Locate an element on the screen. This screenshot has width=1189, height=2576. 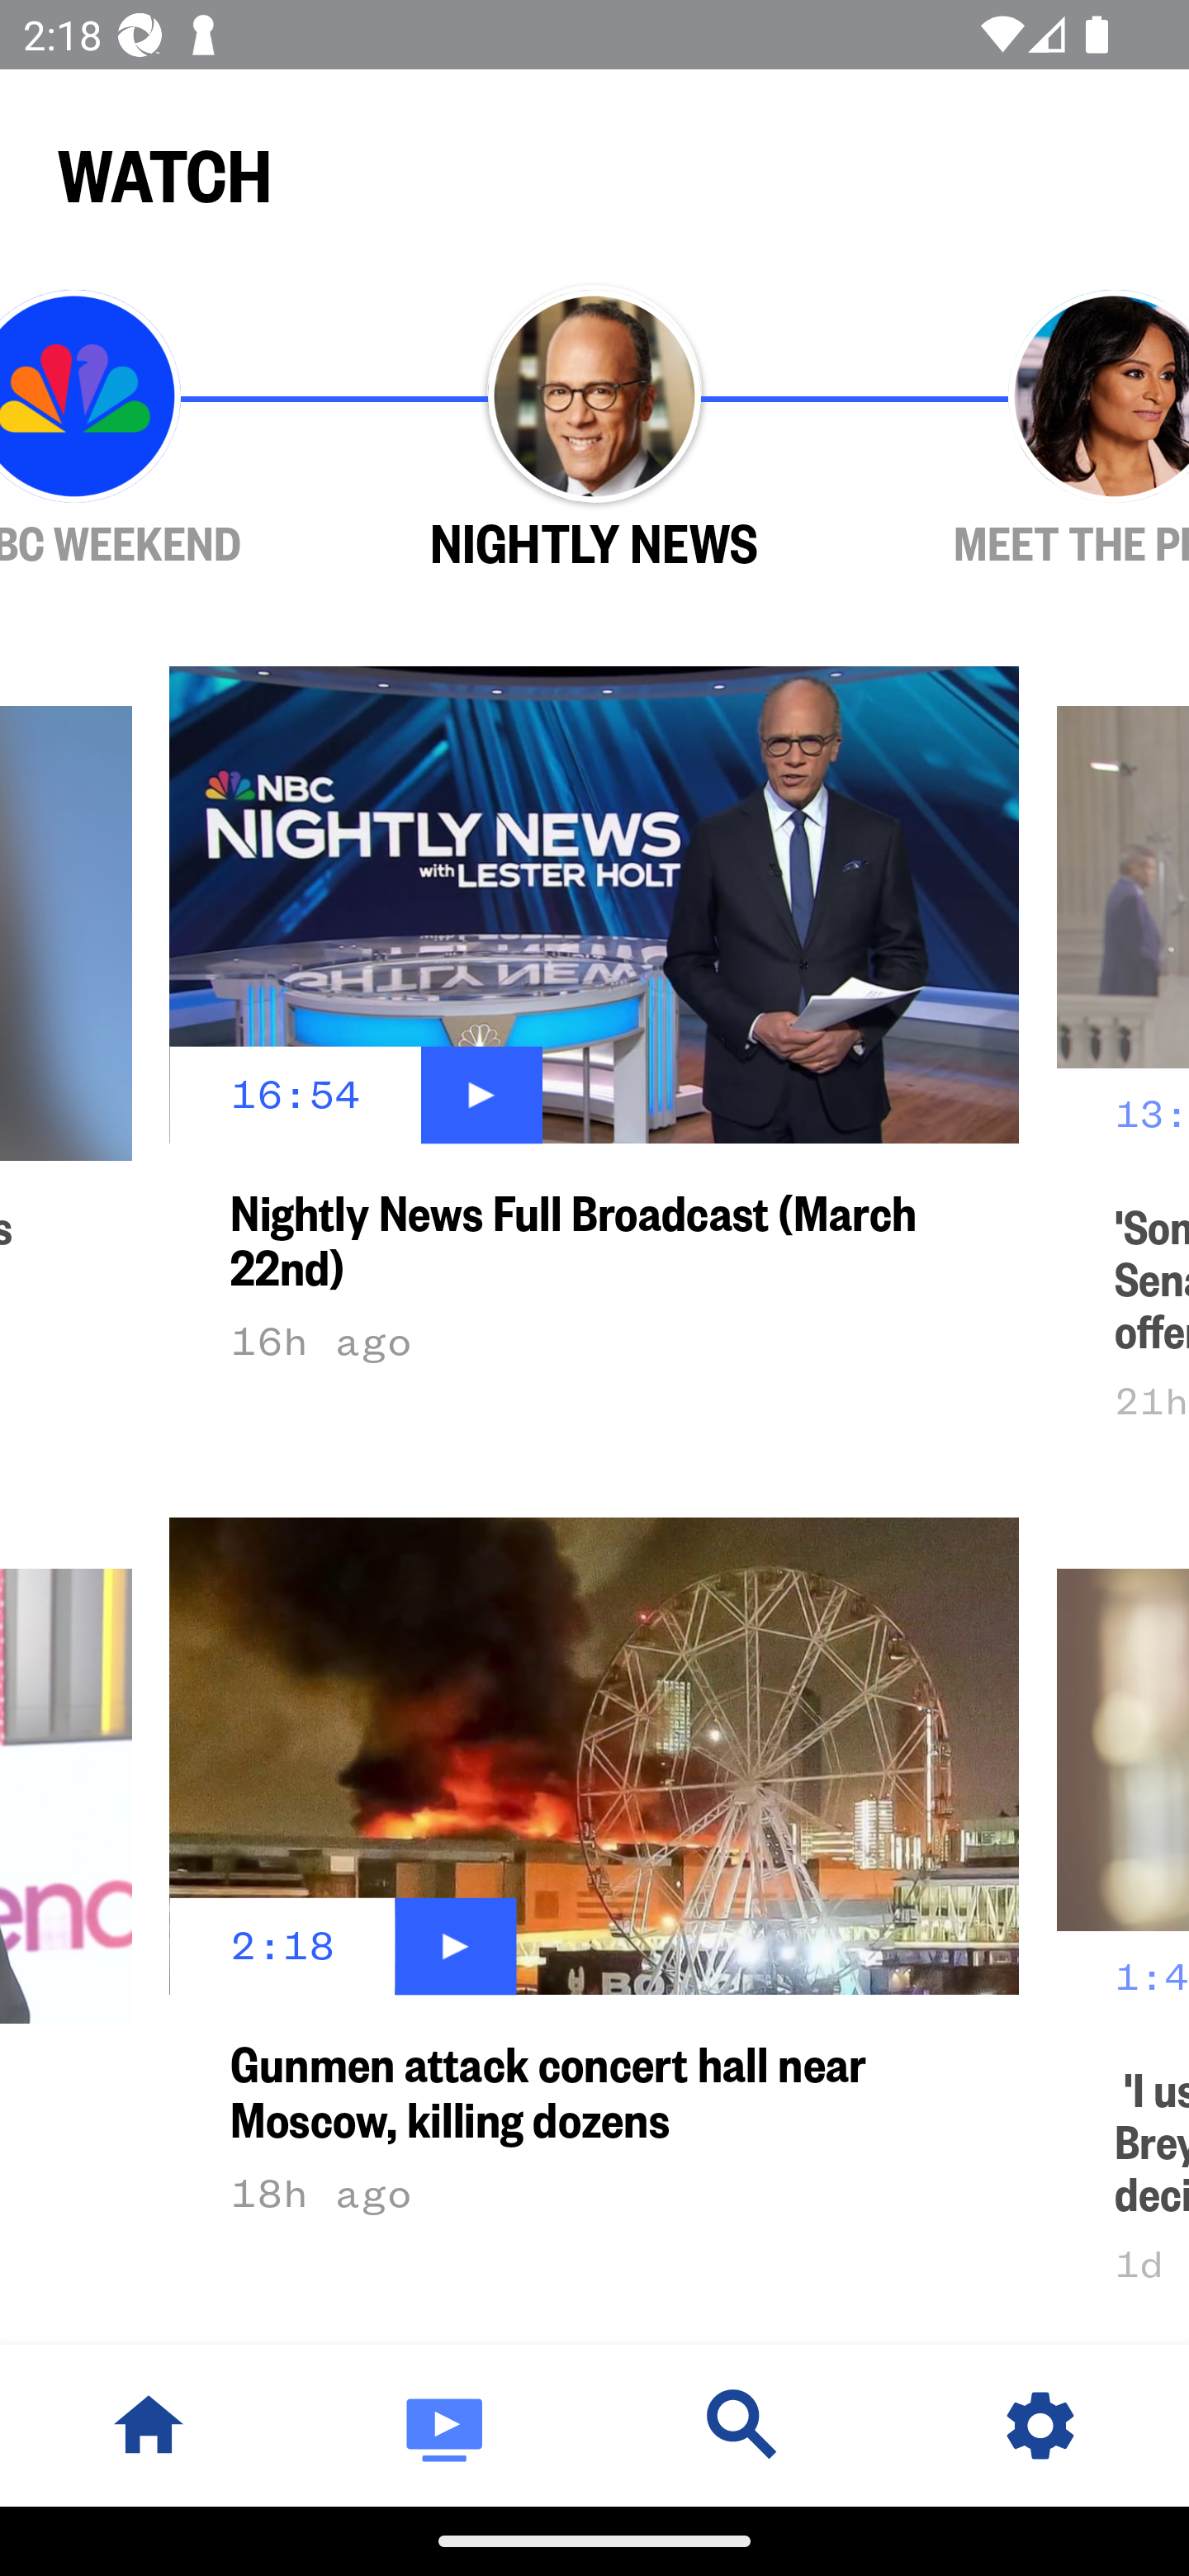
NBC News Home is located at coordinates (149, 2425).